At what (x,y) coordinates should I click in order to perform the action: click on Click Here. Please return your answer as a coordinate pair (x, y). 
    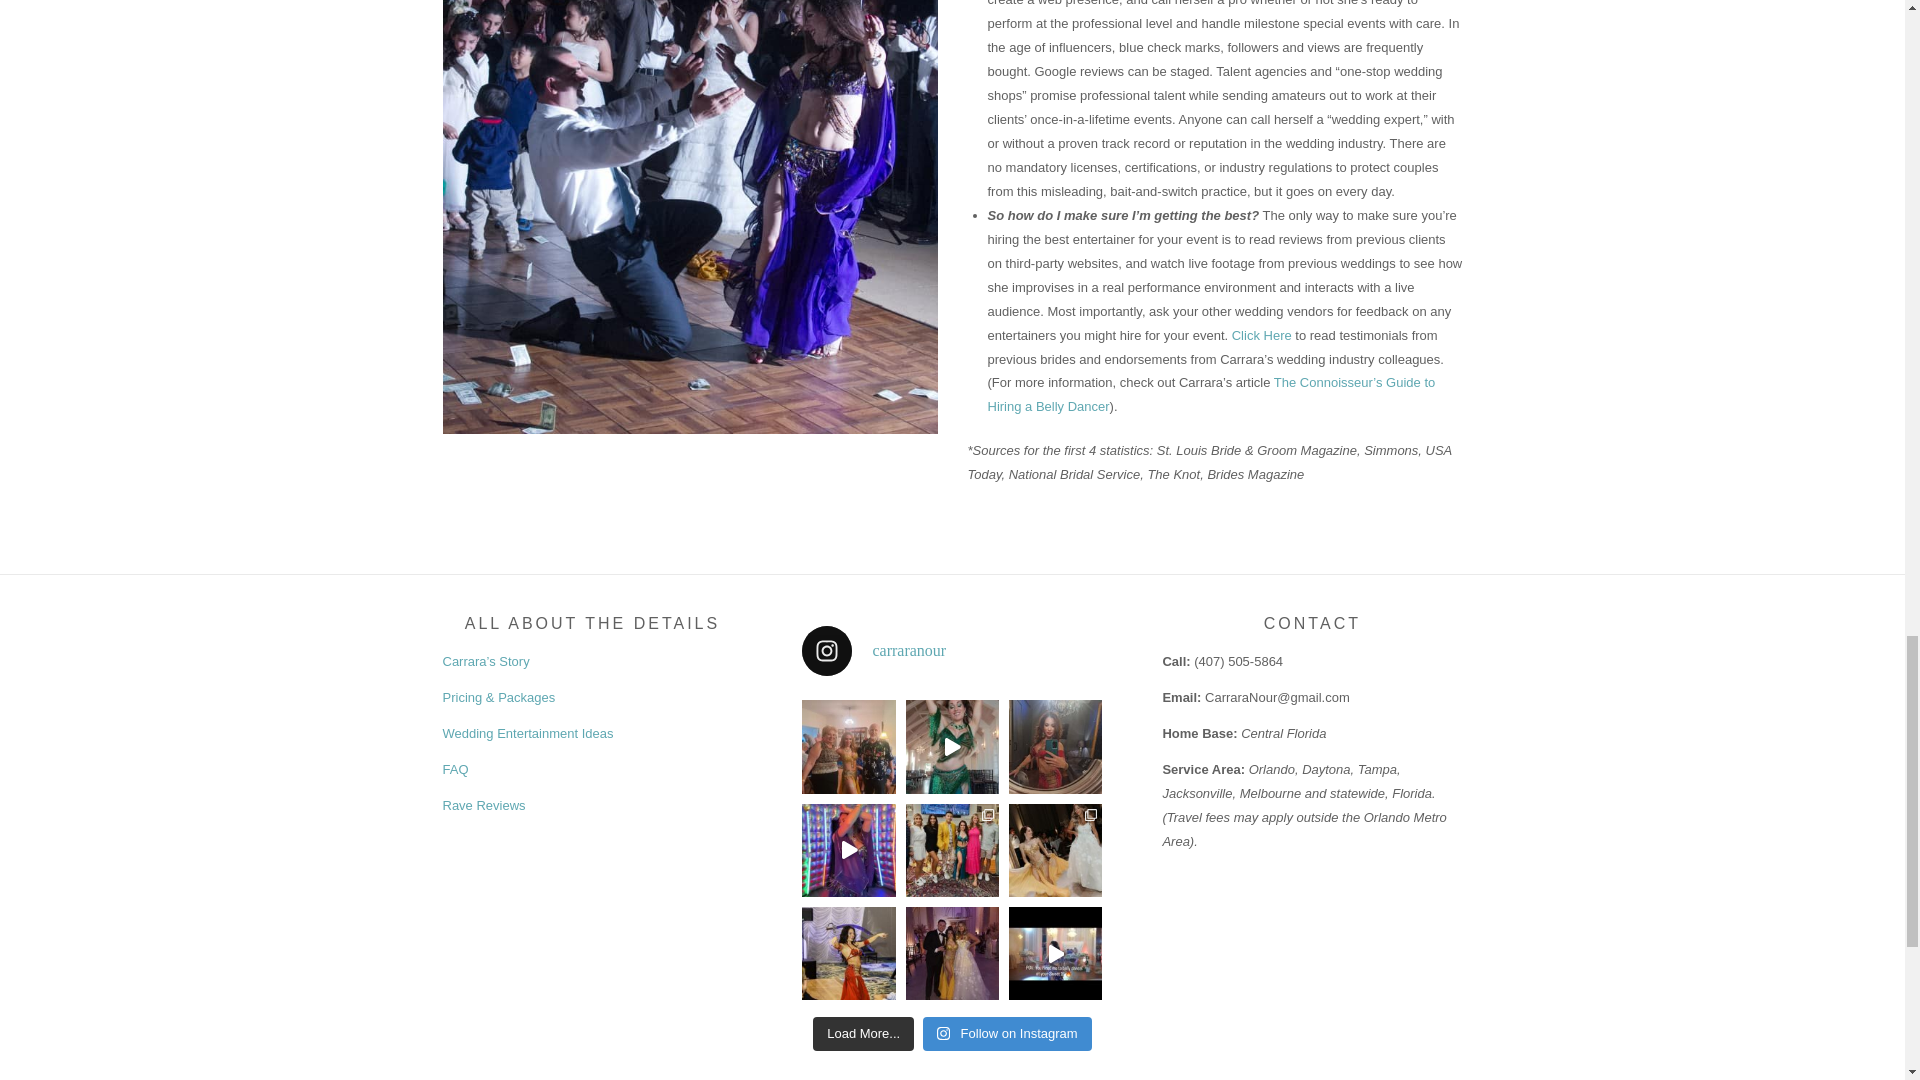
    Looking at the image, I should click on (1264, 336).